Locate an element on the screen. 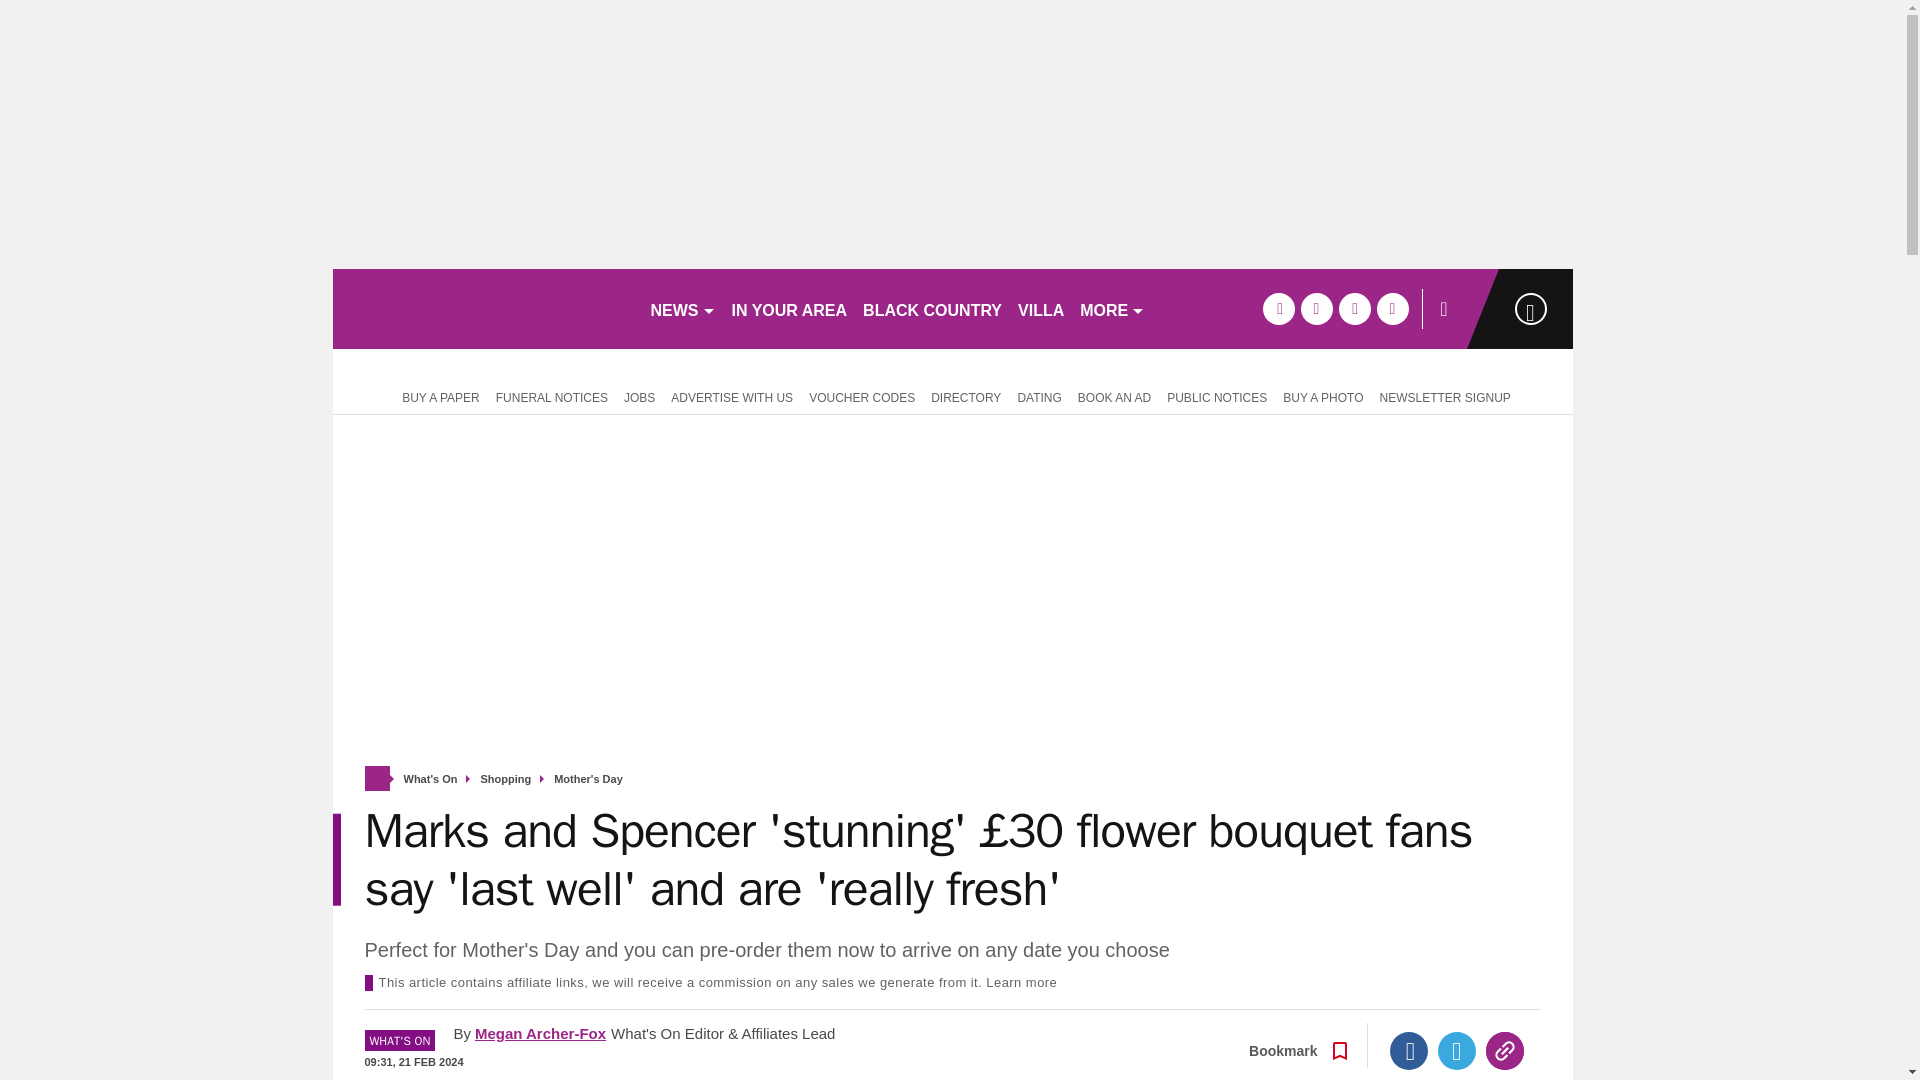 This screenshot has height=1080, width=1920. Twitter is located at coordinates (1457, 1051).